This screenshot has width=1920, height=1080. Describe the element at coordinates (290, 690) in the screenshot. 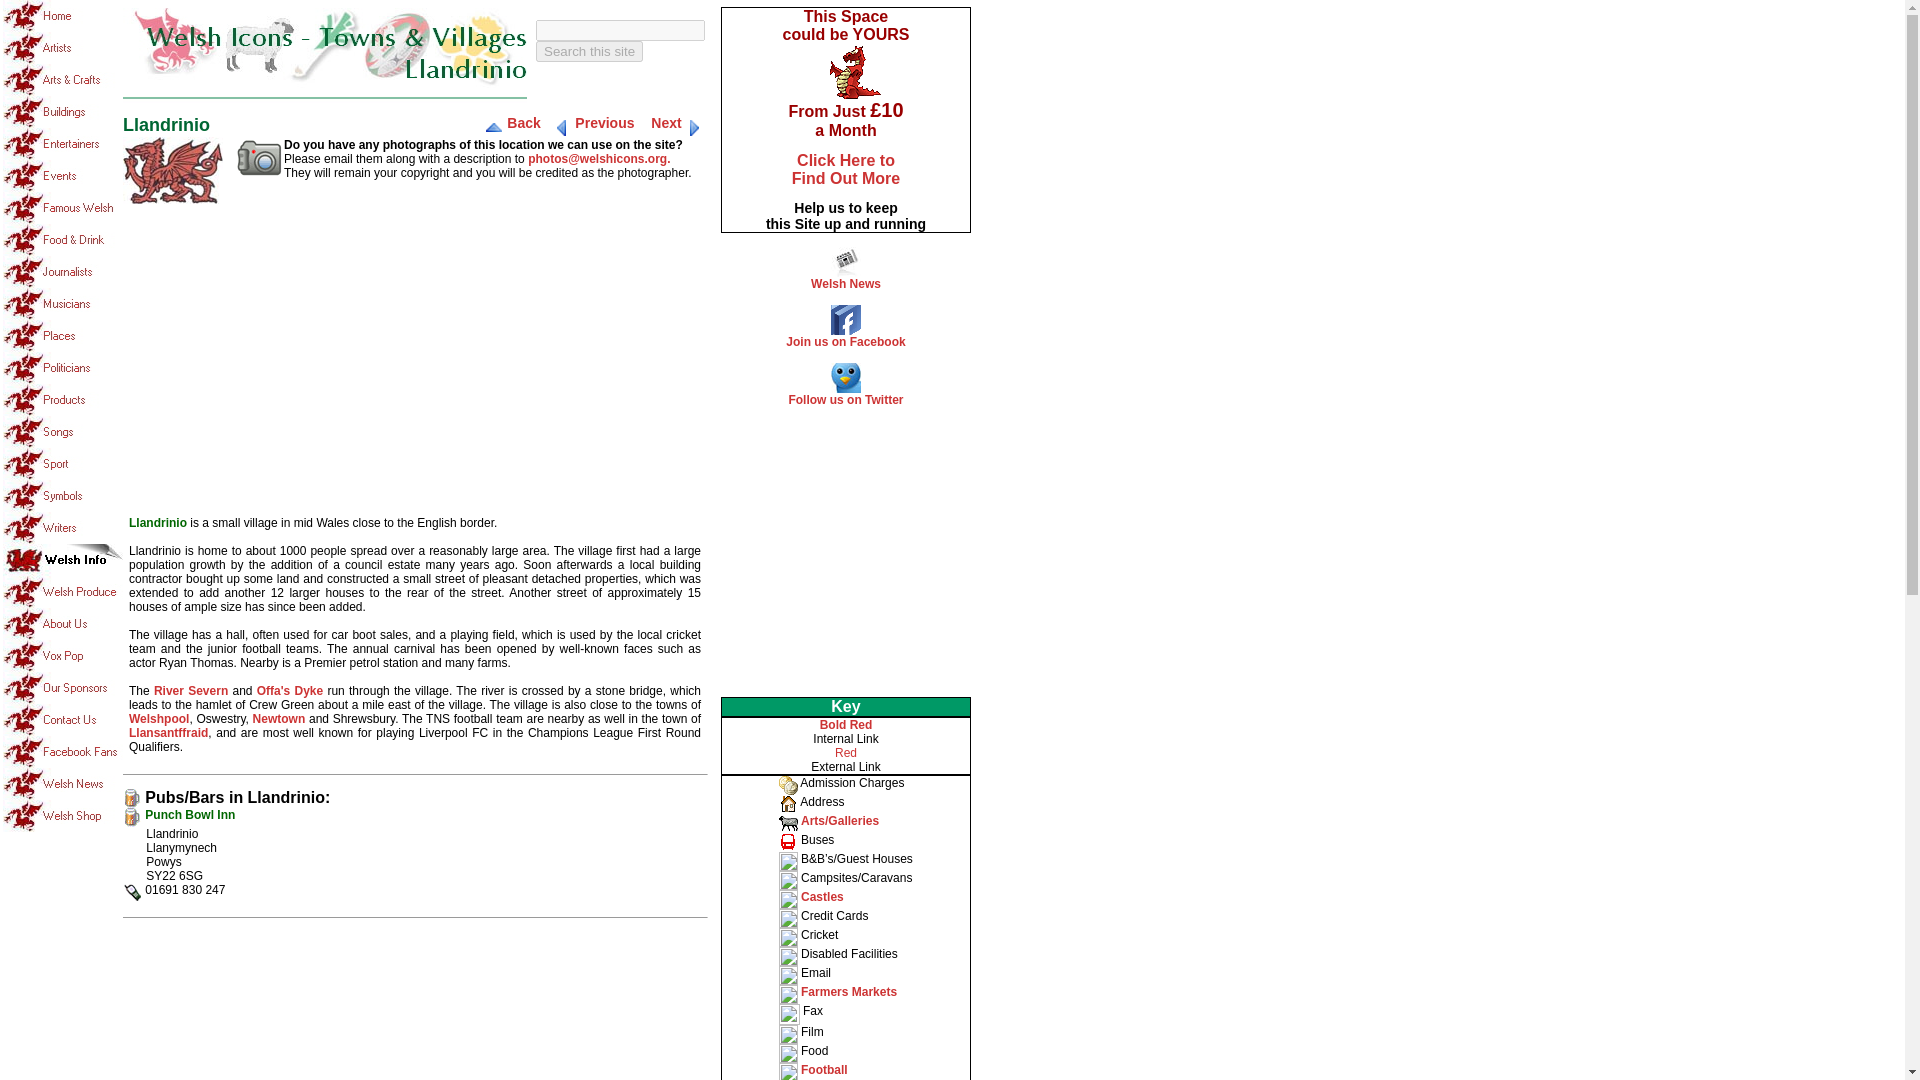

I see `Offa's Dyke` at that location.